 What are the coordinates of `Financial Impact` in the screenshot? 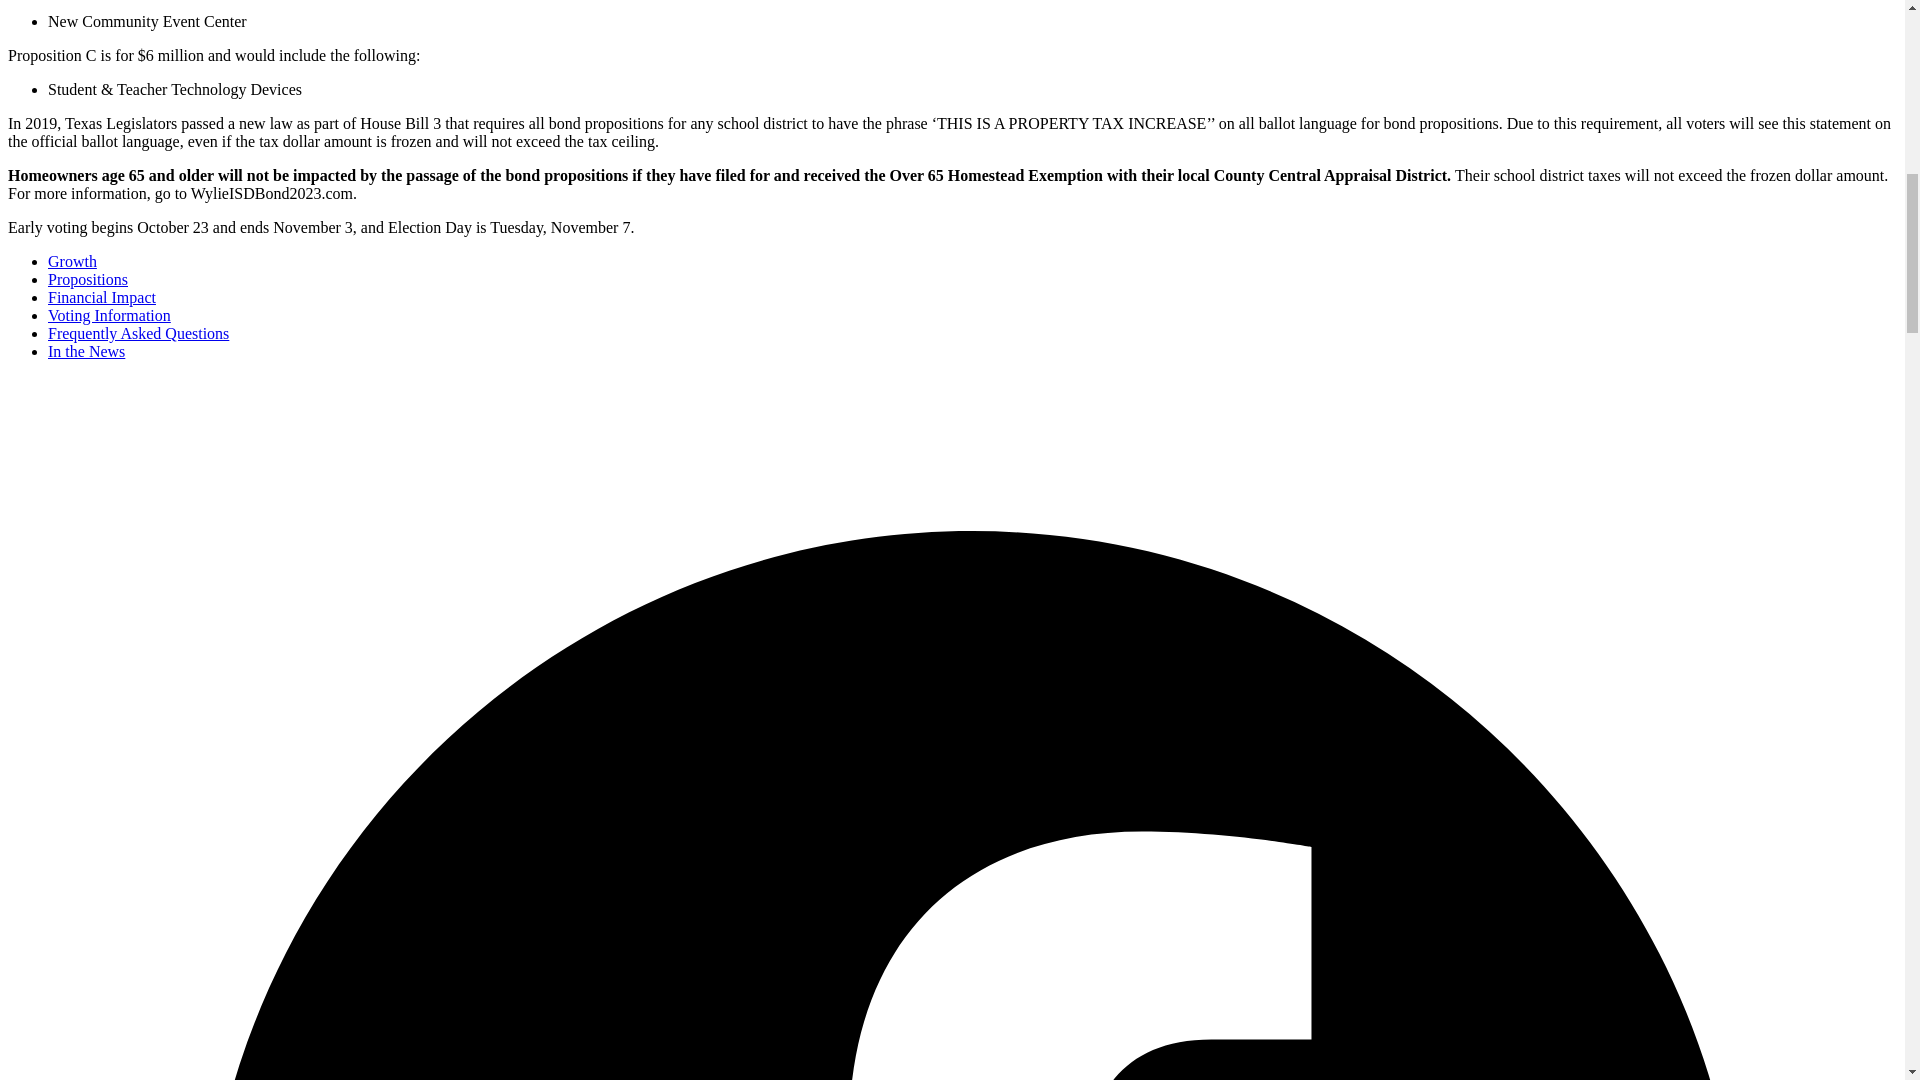 It's located at (102, 297).